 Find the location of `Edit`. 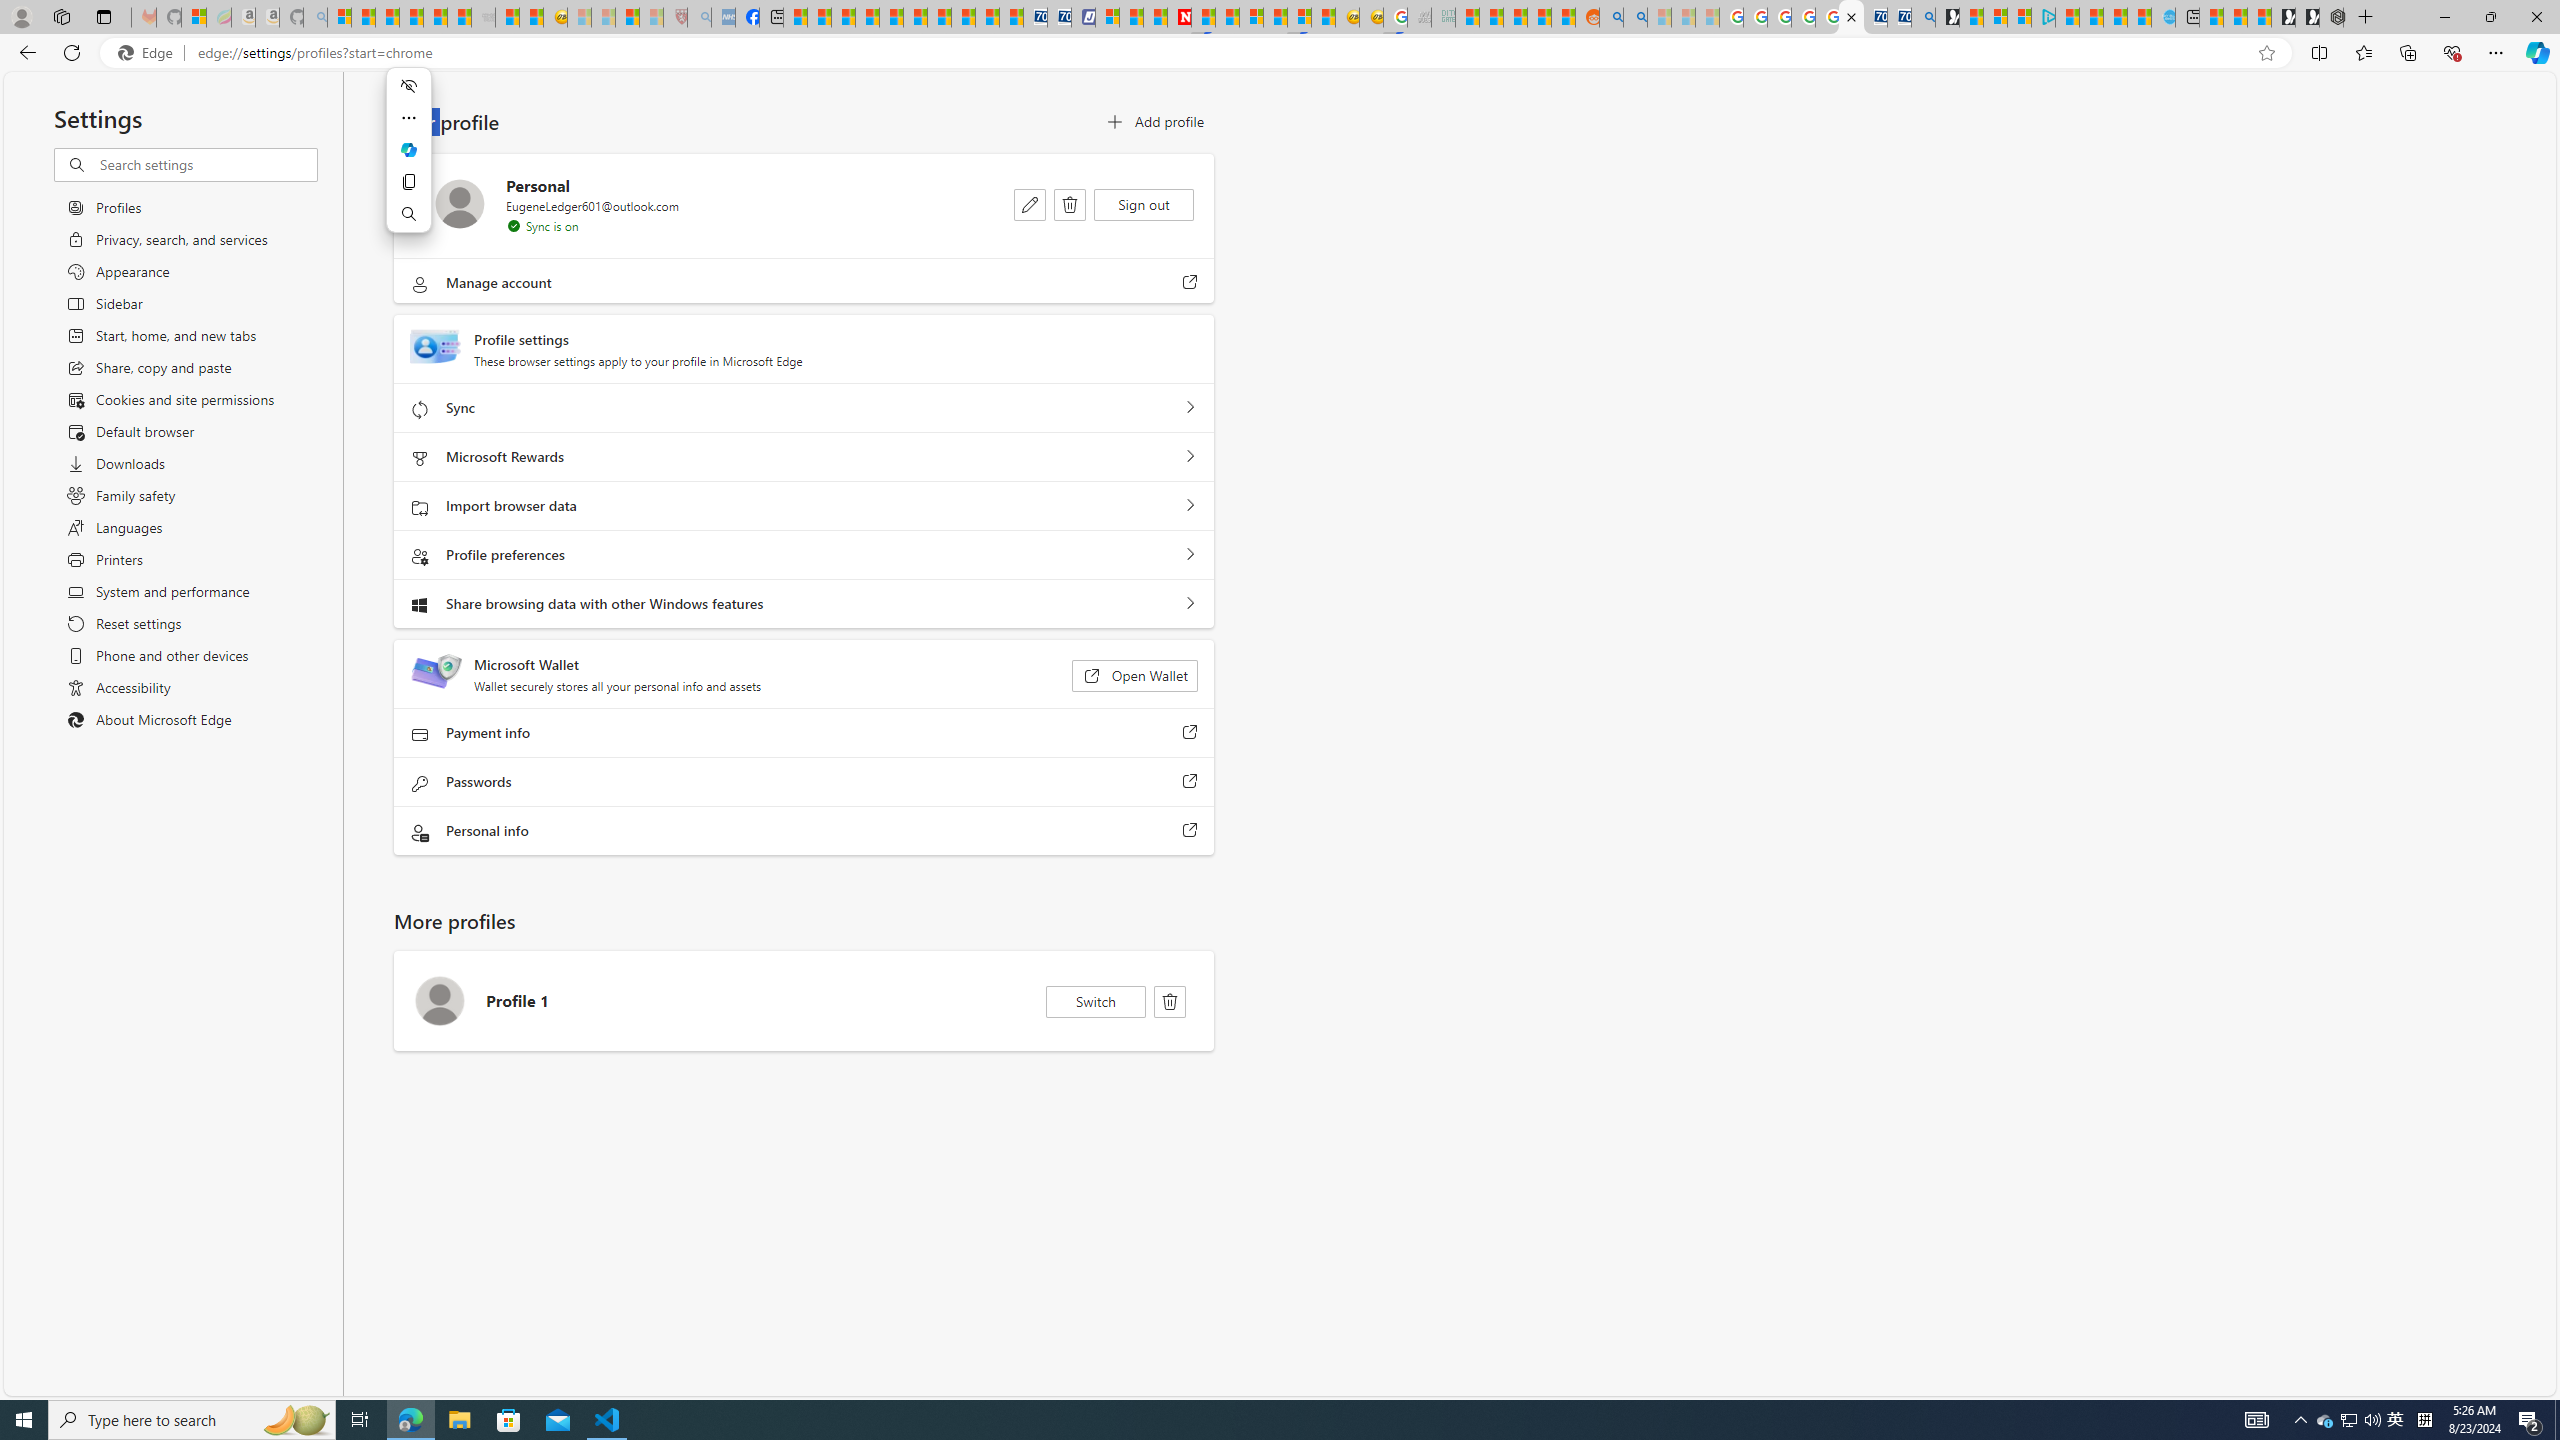

Edit is located at coordinates (1030, 204).